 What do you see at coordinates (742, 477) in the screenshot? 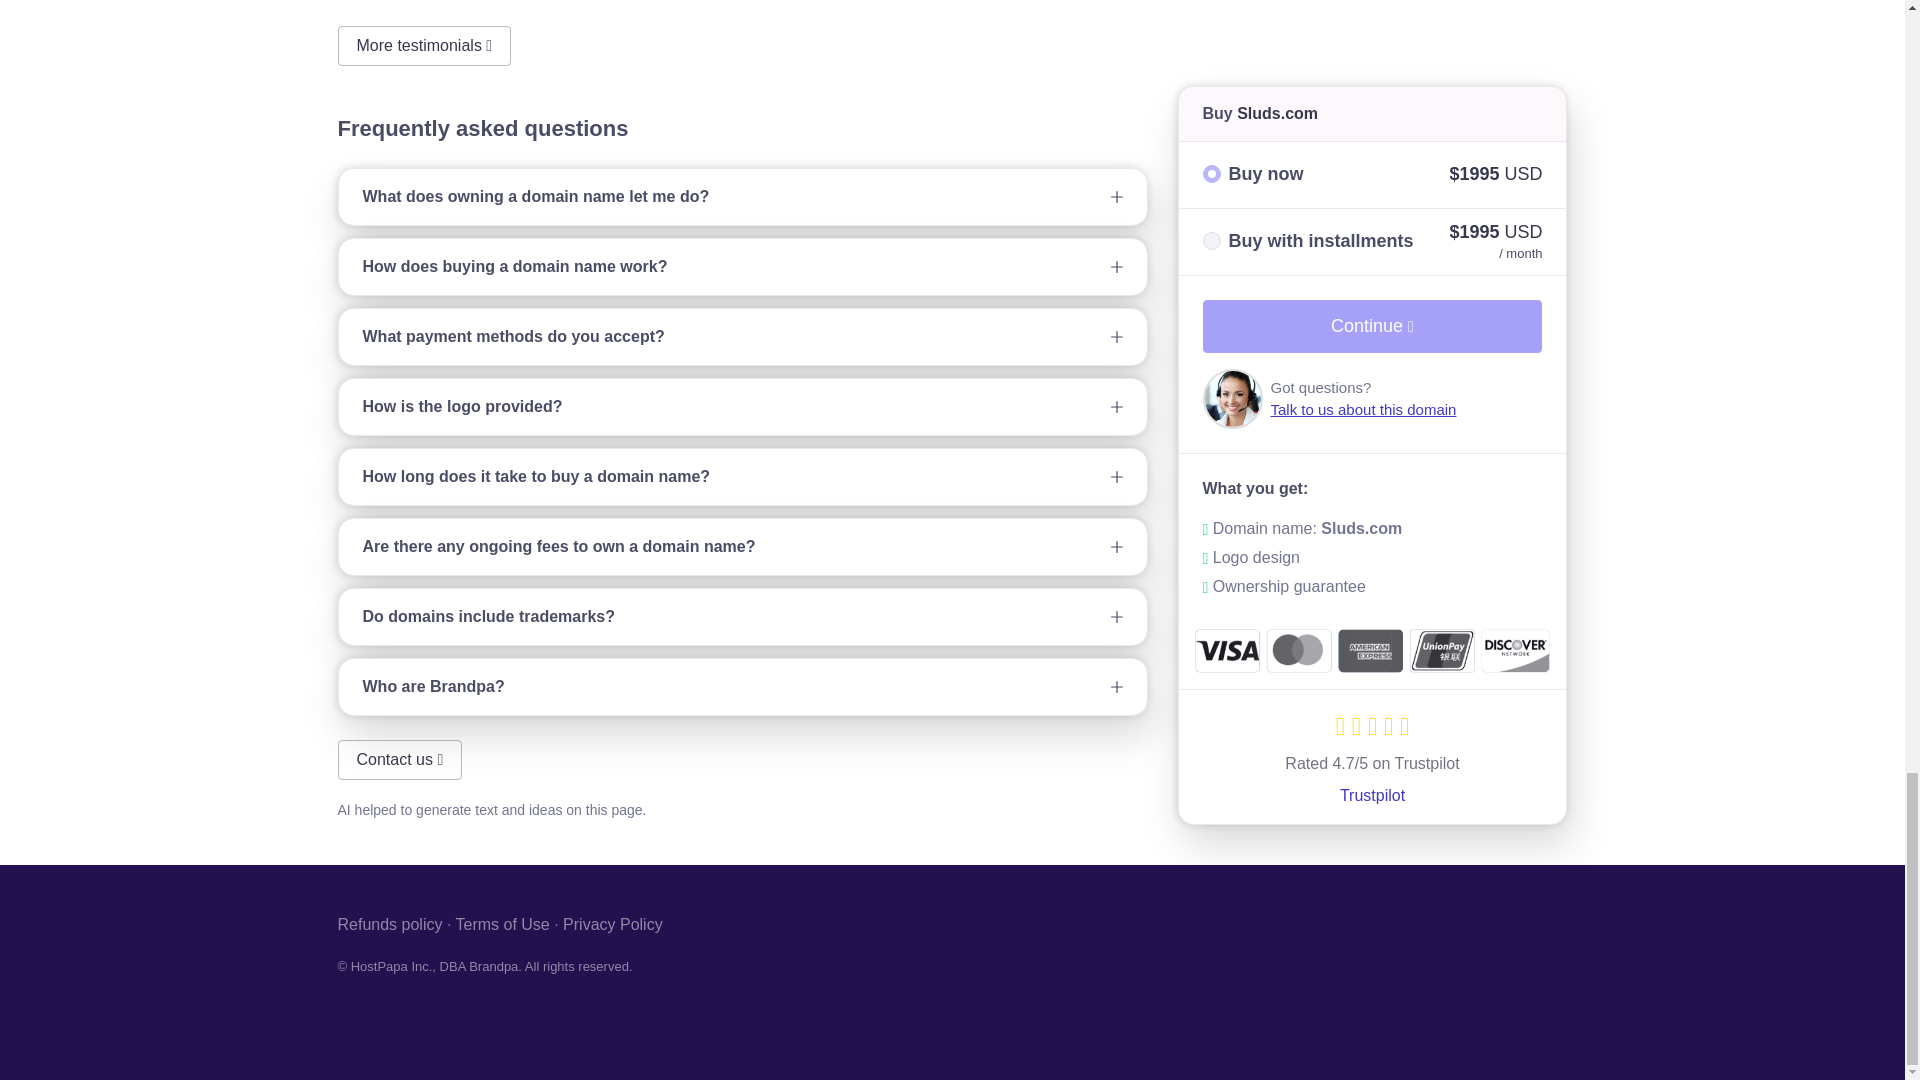
I see `How long does it take to buy a domain name?` at bounding box center [742, 477].